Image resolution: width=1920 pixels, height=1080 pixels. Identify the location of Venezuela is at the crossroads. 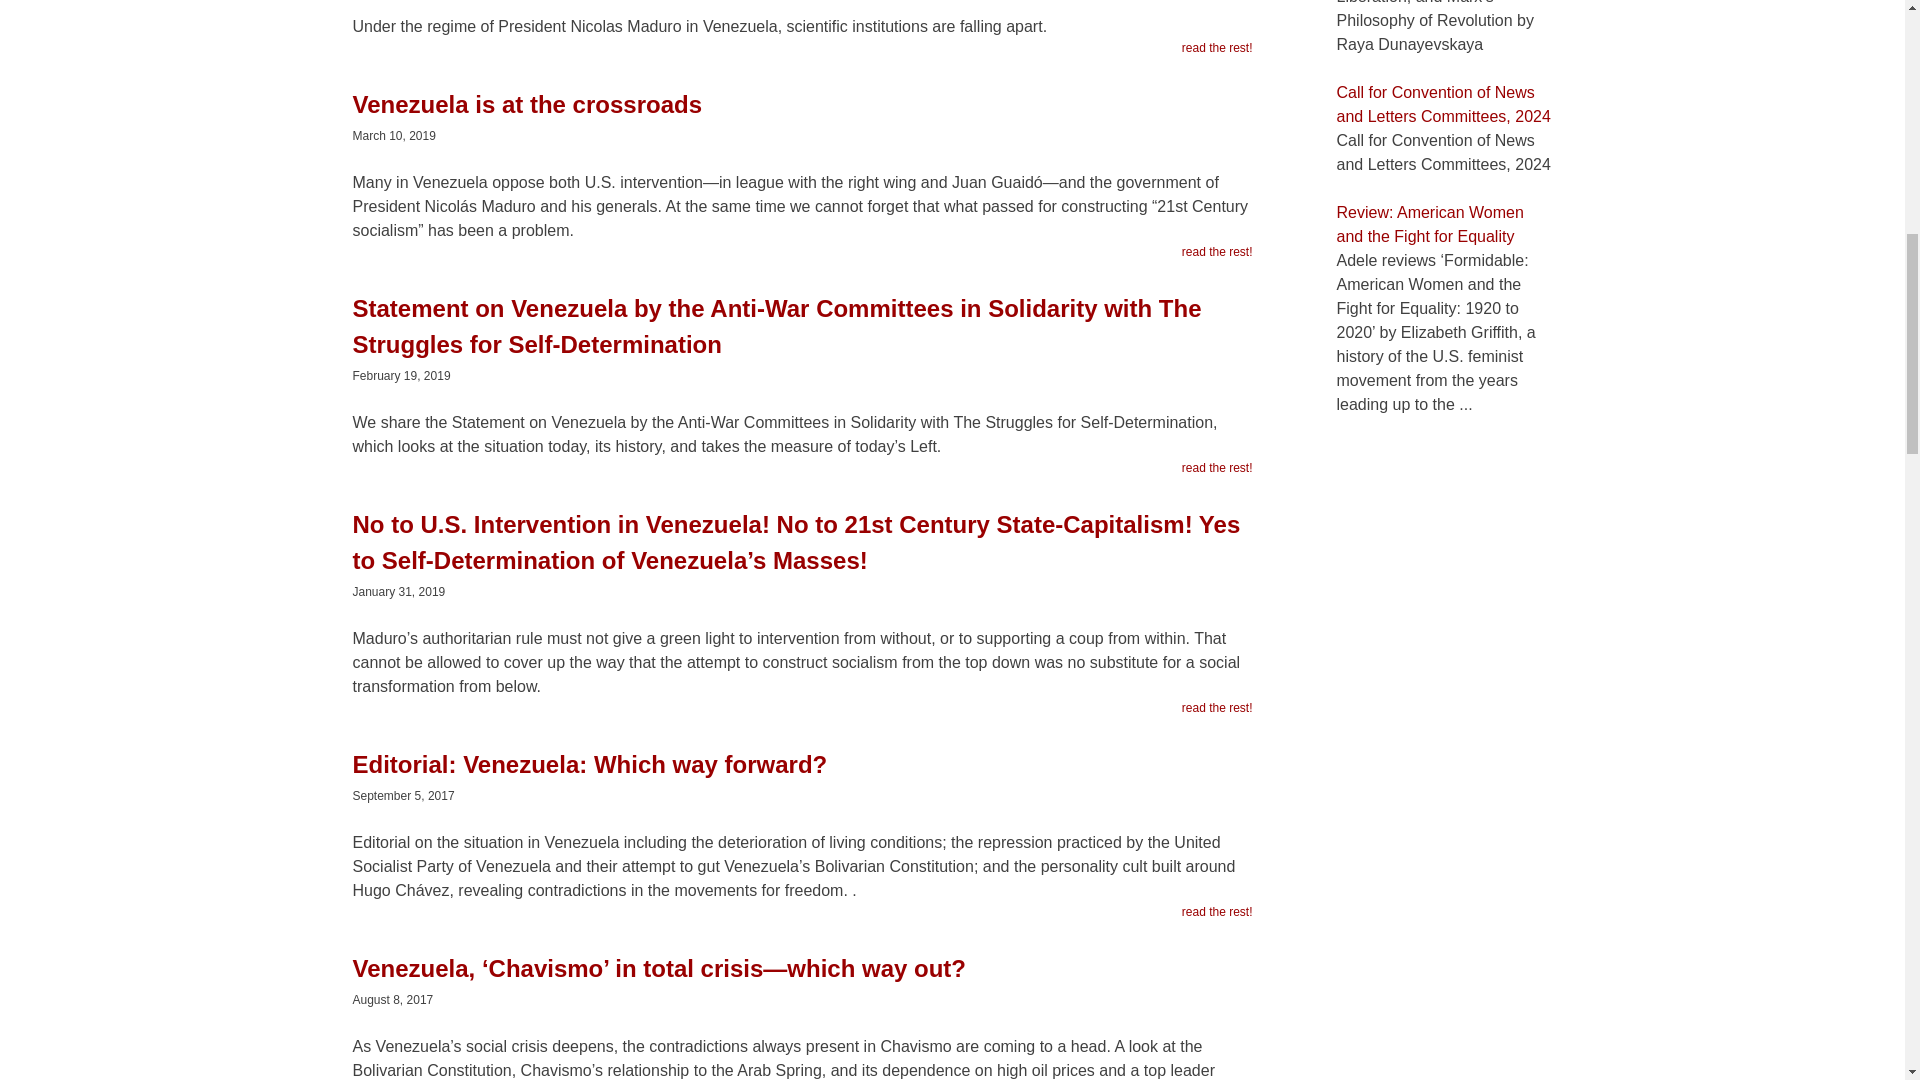
(801, 114).